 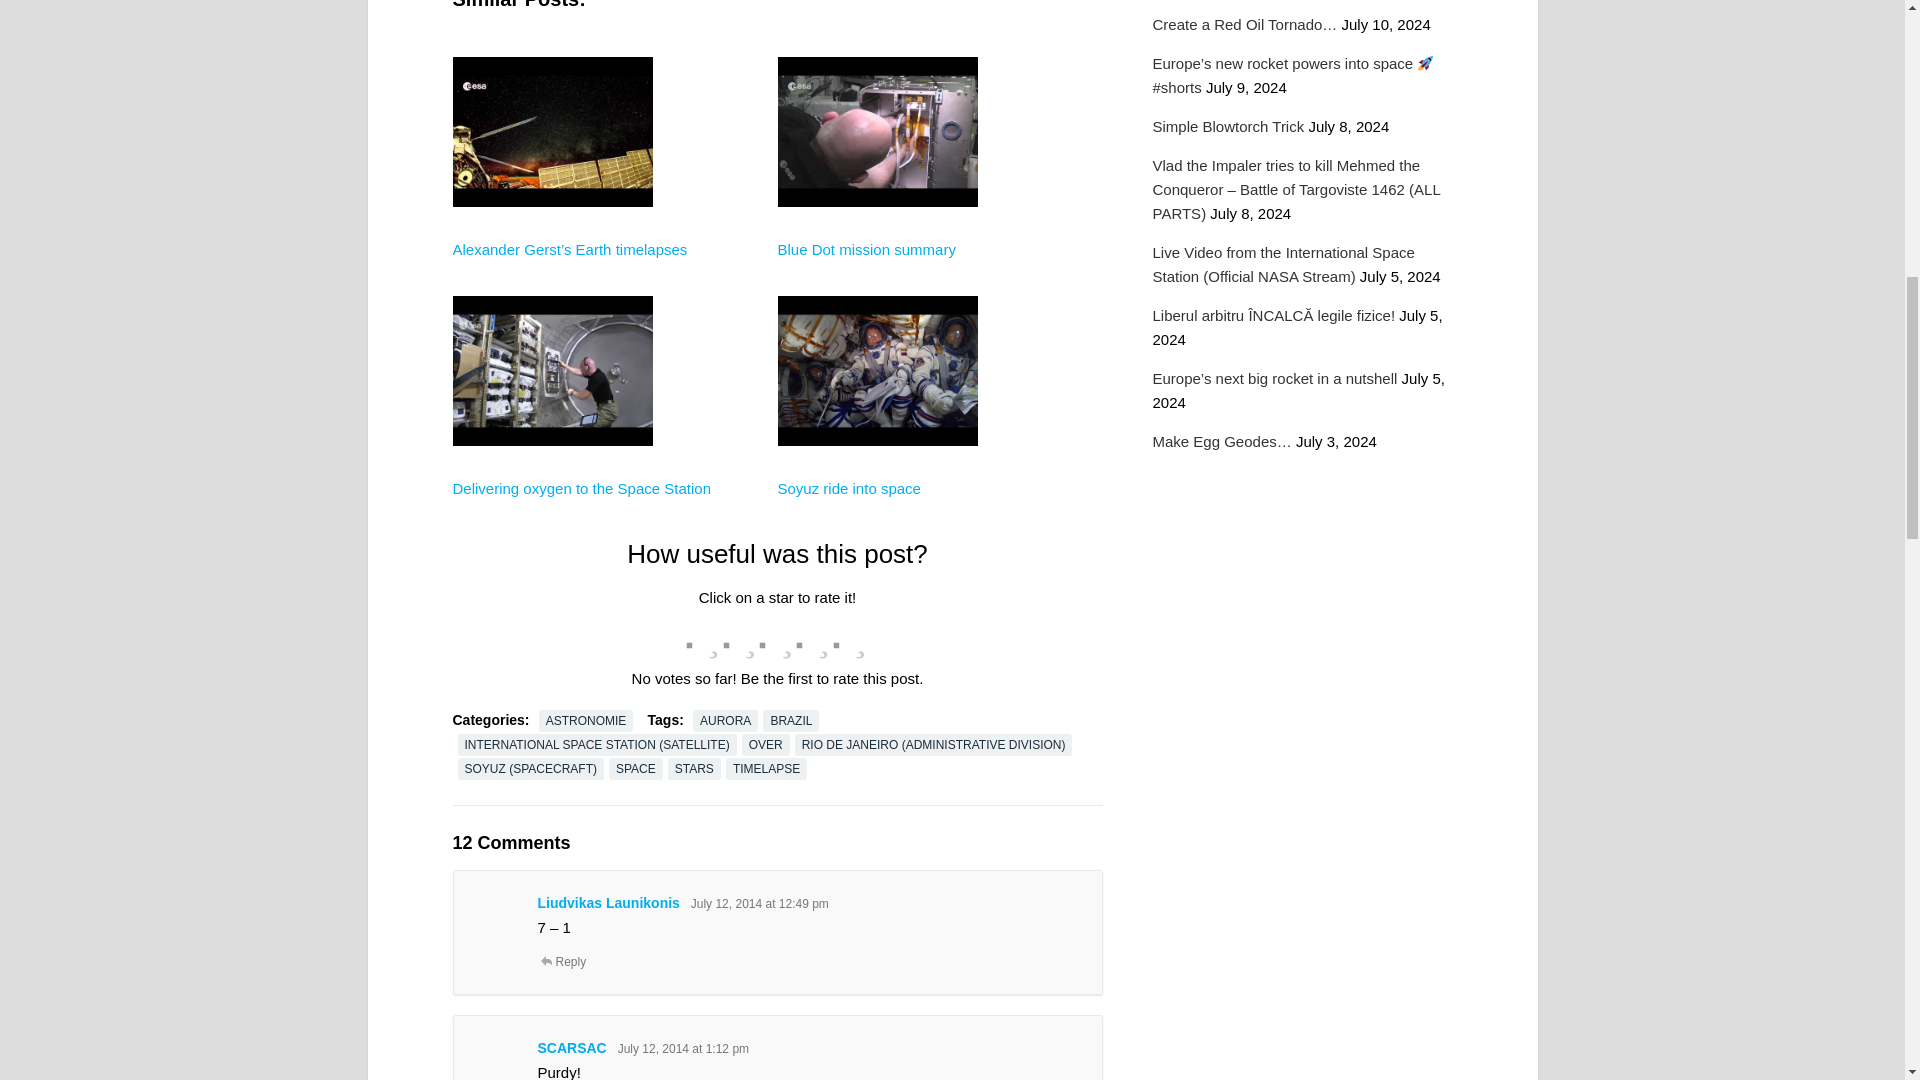 What do you see at coordinates (877, 280) in the screenshot?
I see `Blue` at bounding box center [877, 280].